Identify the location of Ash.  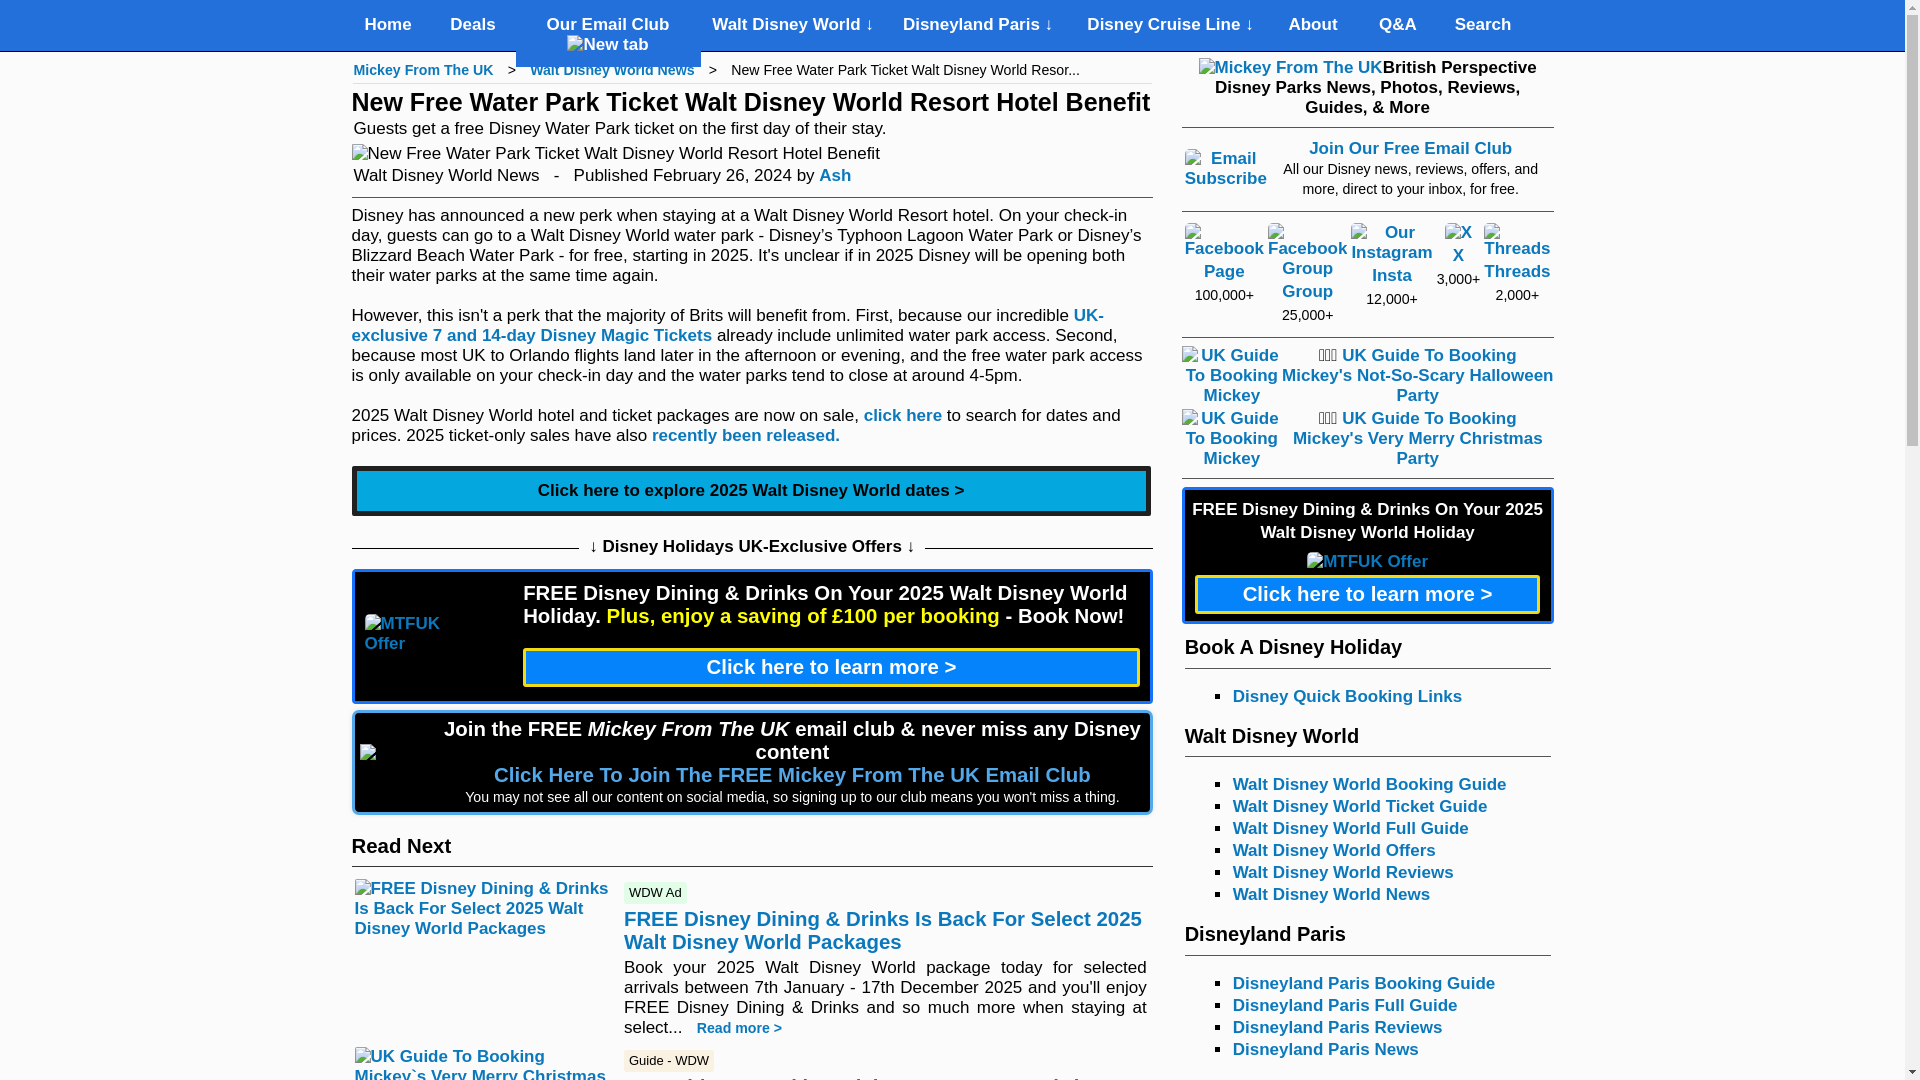
(834, 175).